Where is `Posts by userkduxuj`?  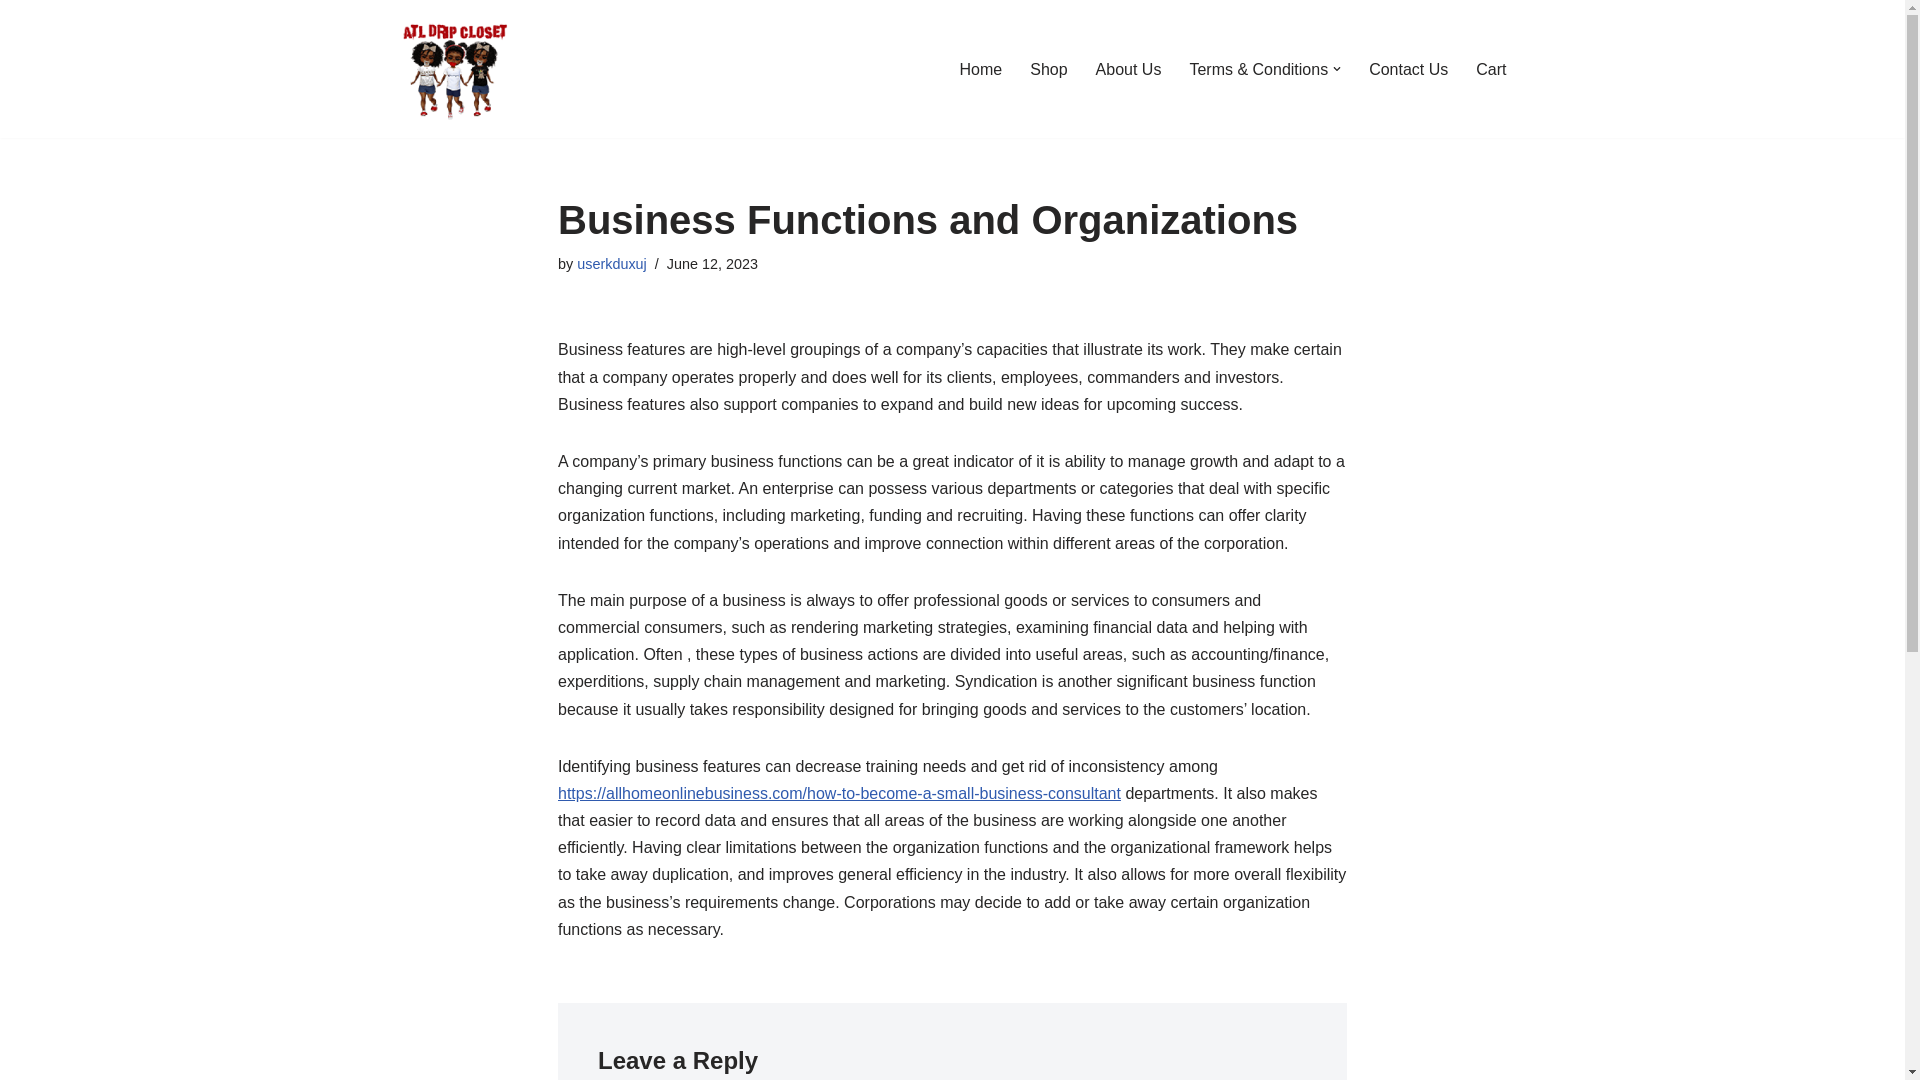
Posts by userkduxuj is located at coordinates (612, 264).